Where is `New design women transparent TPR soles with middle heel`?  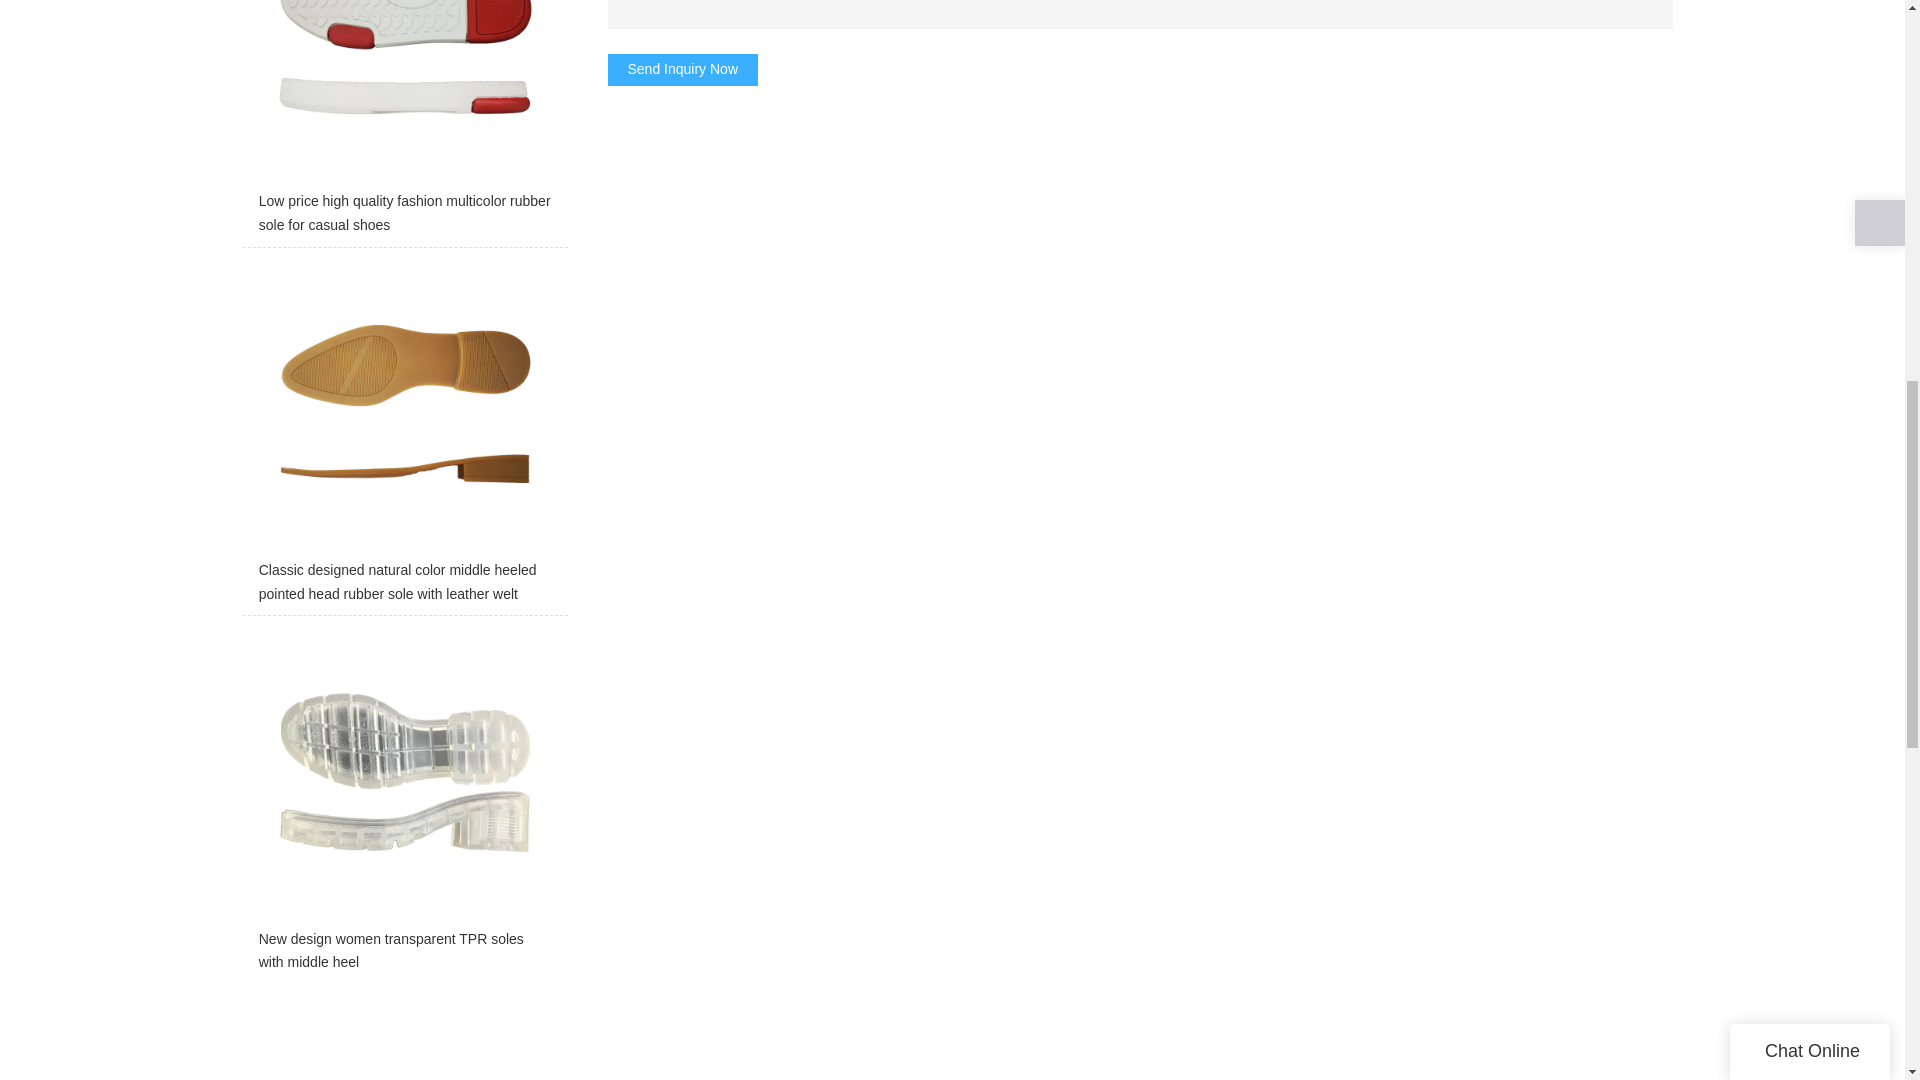 New design women transparent TPR soles with middle heel is located at coordinates (404, 804).